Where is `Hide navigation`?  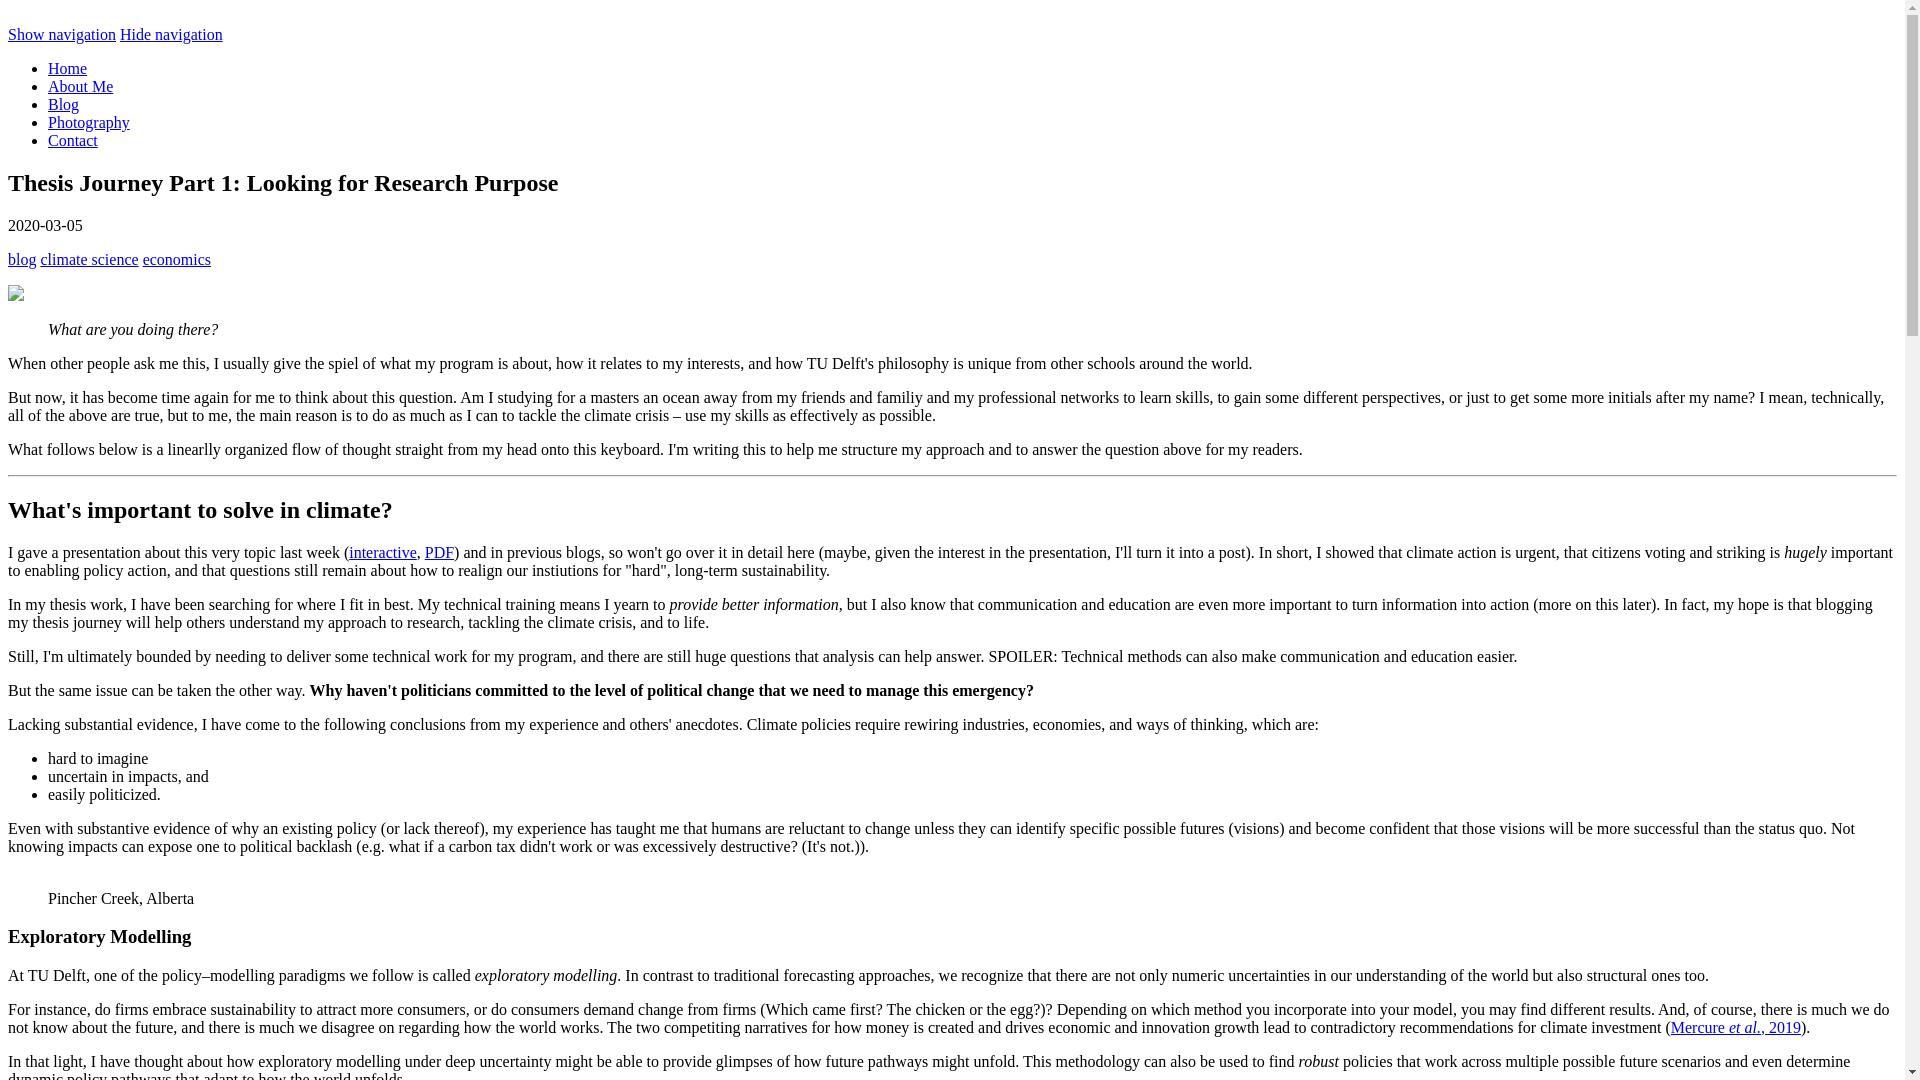 Hide navigation is located at coordinates (170, 34).